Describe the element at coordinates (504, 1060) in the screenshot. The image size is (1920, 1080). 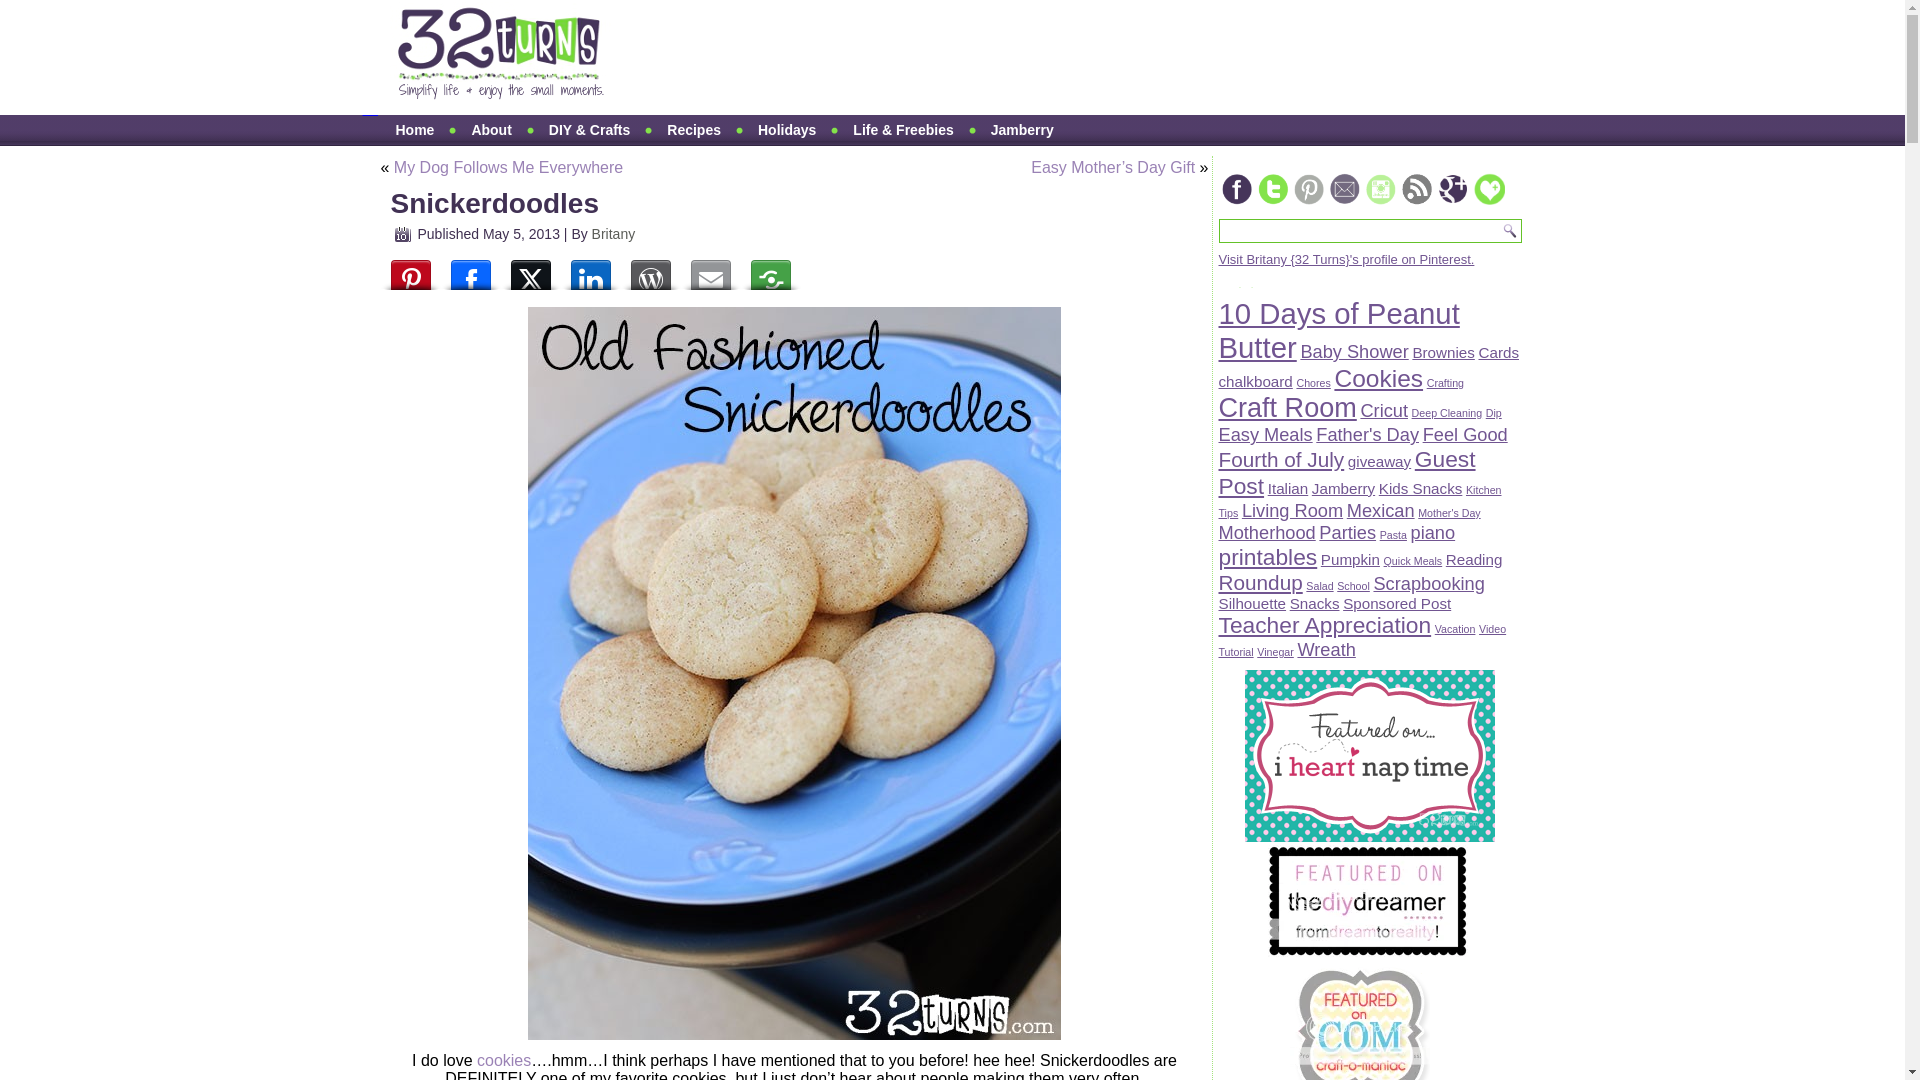
I see `cookies` at that location.